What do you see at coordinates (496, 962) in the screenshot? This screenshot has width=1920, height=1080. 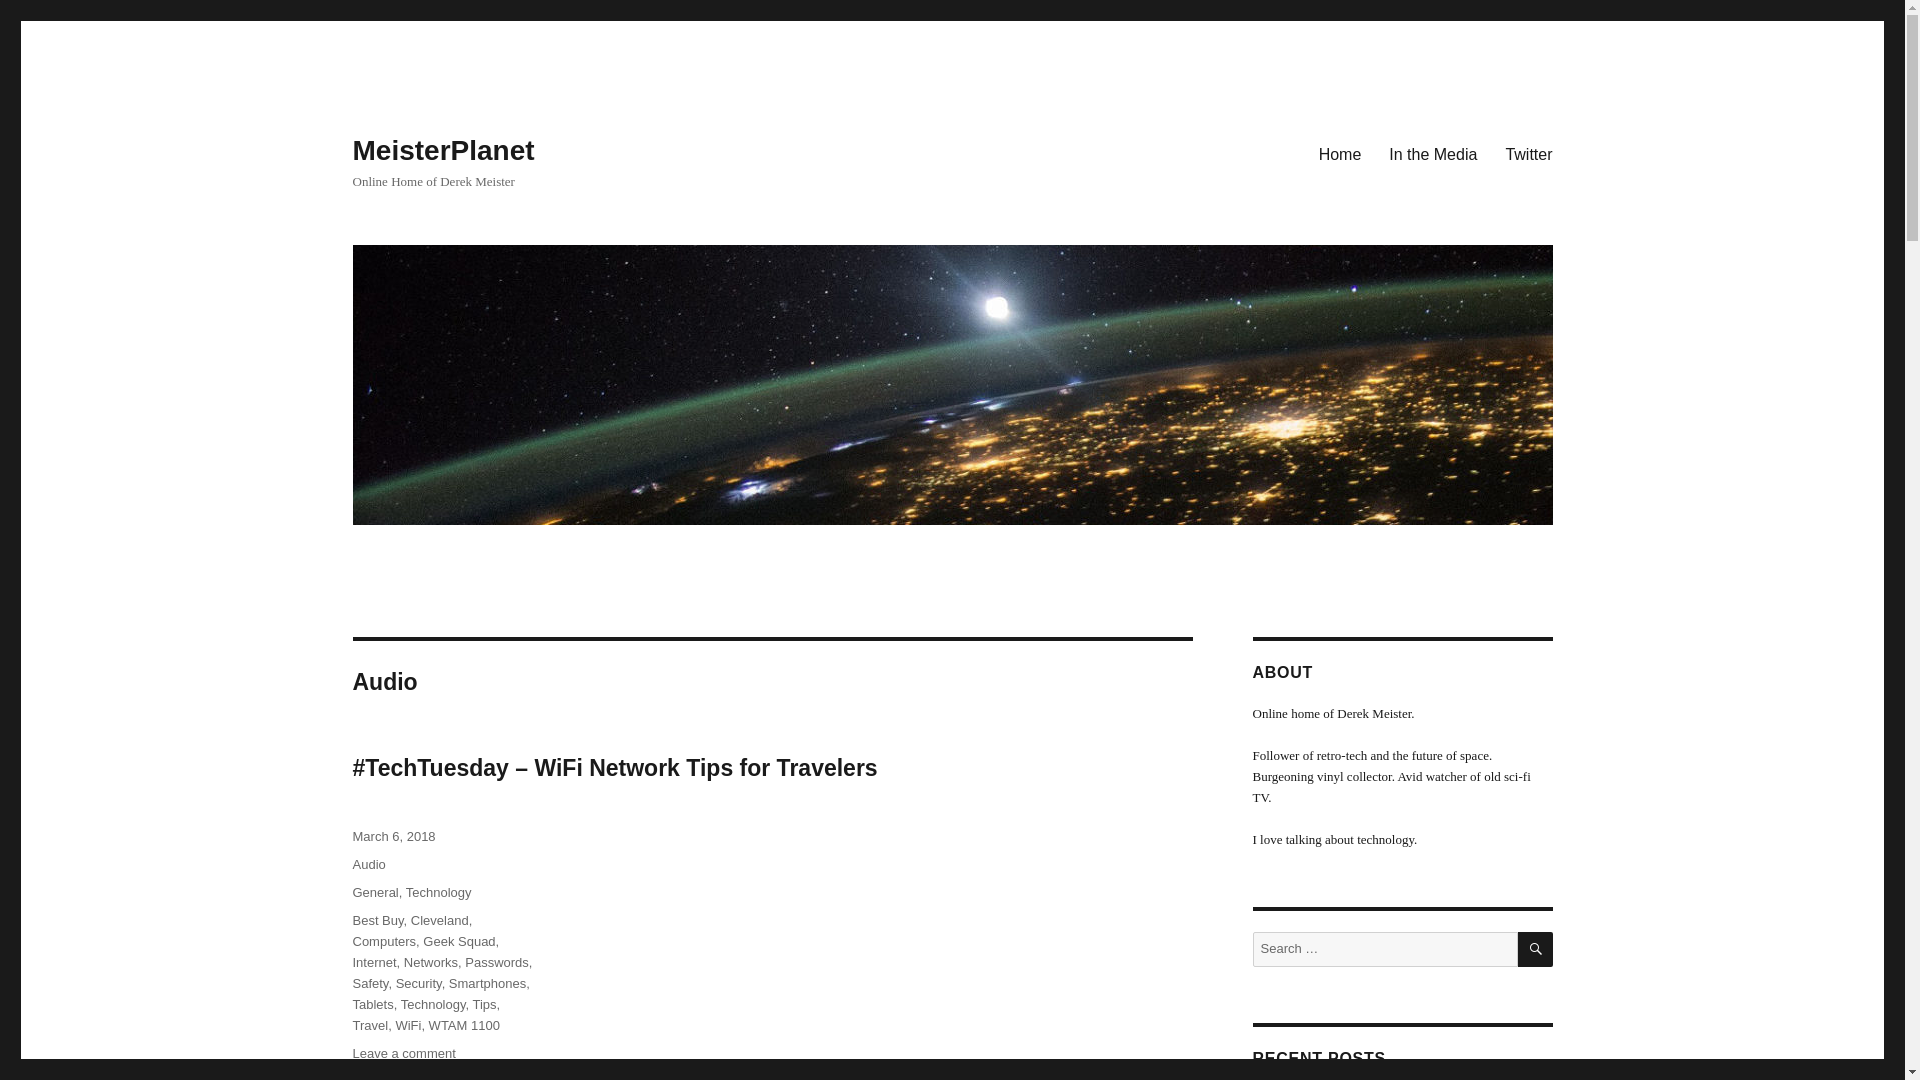 I see `Passwords` at bounding box center [496, 962].